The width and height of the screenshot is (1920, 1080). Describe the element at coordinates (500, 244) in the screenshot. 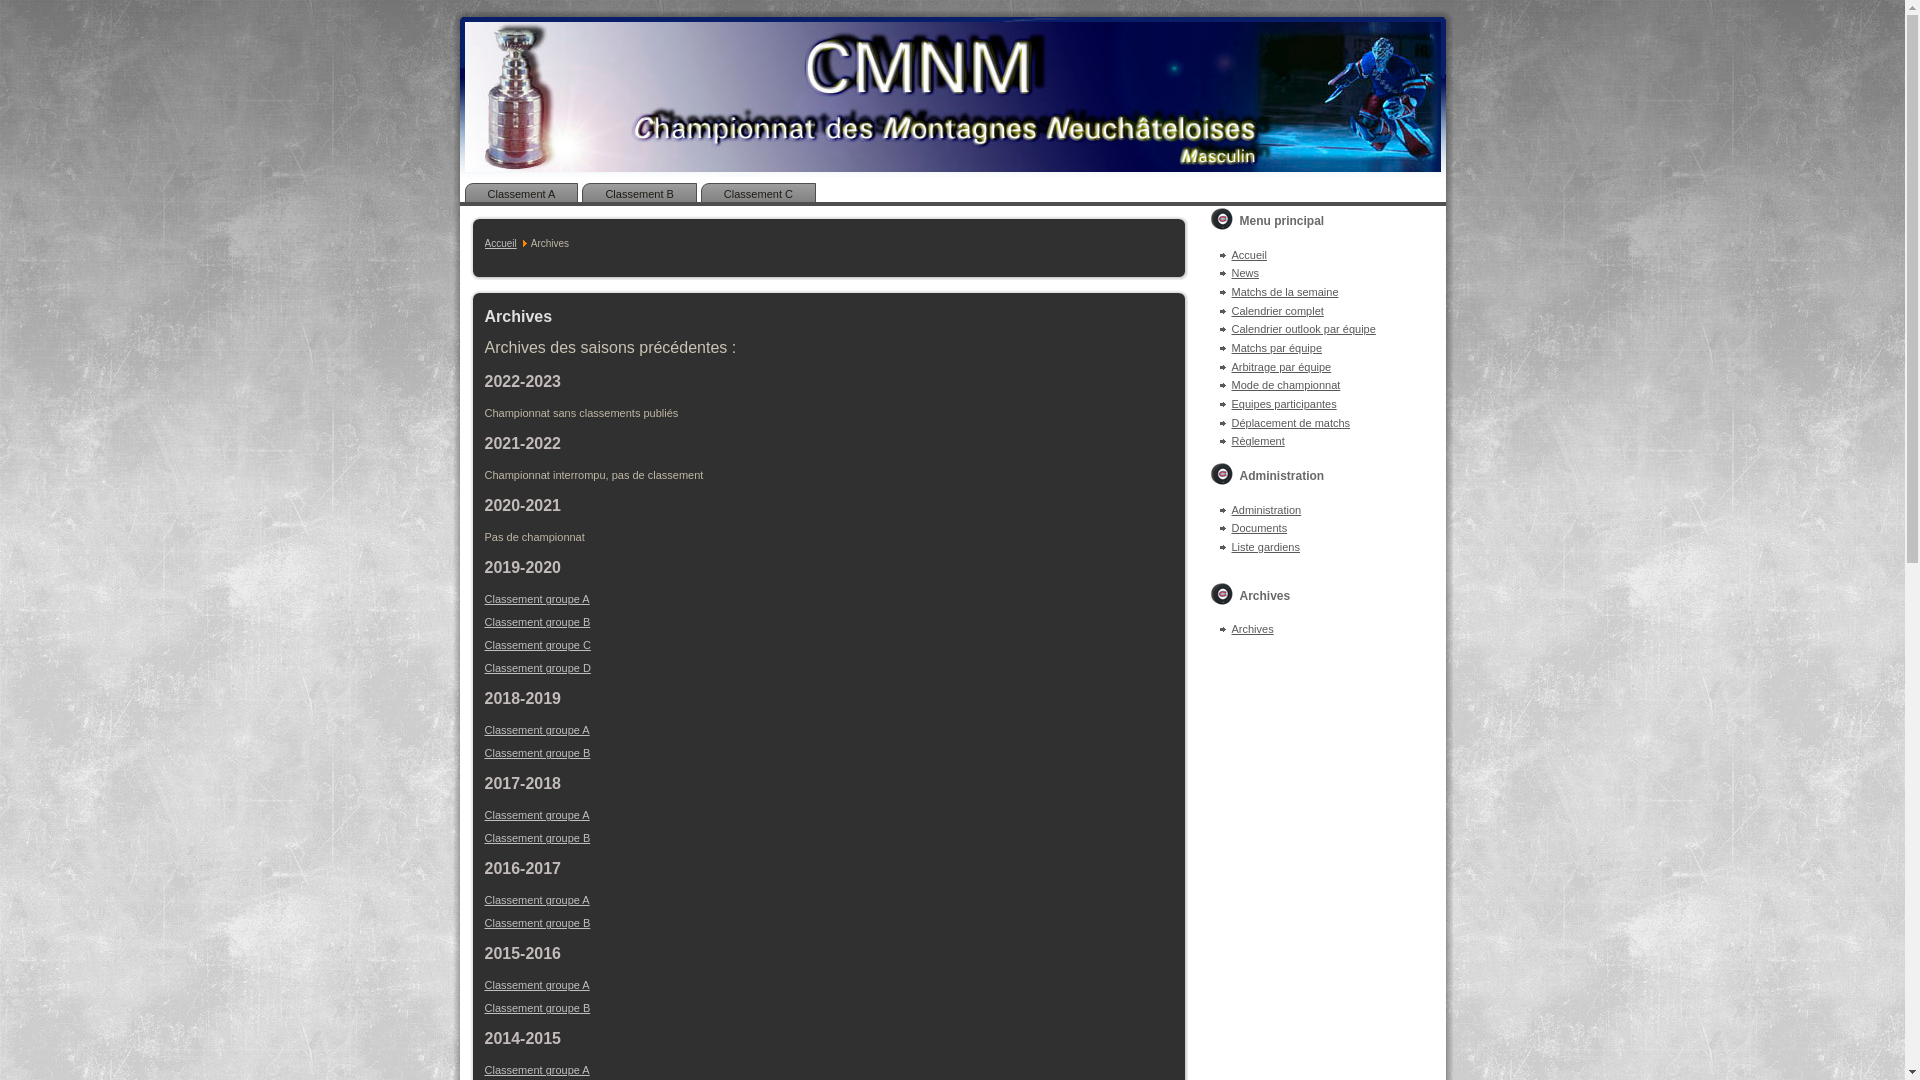

I see `Accueil` at that location.